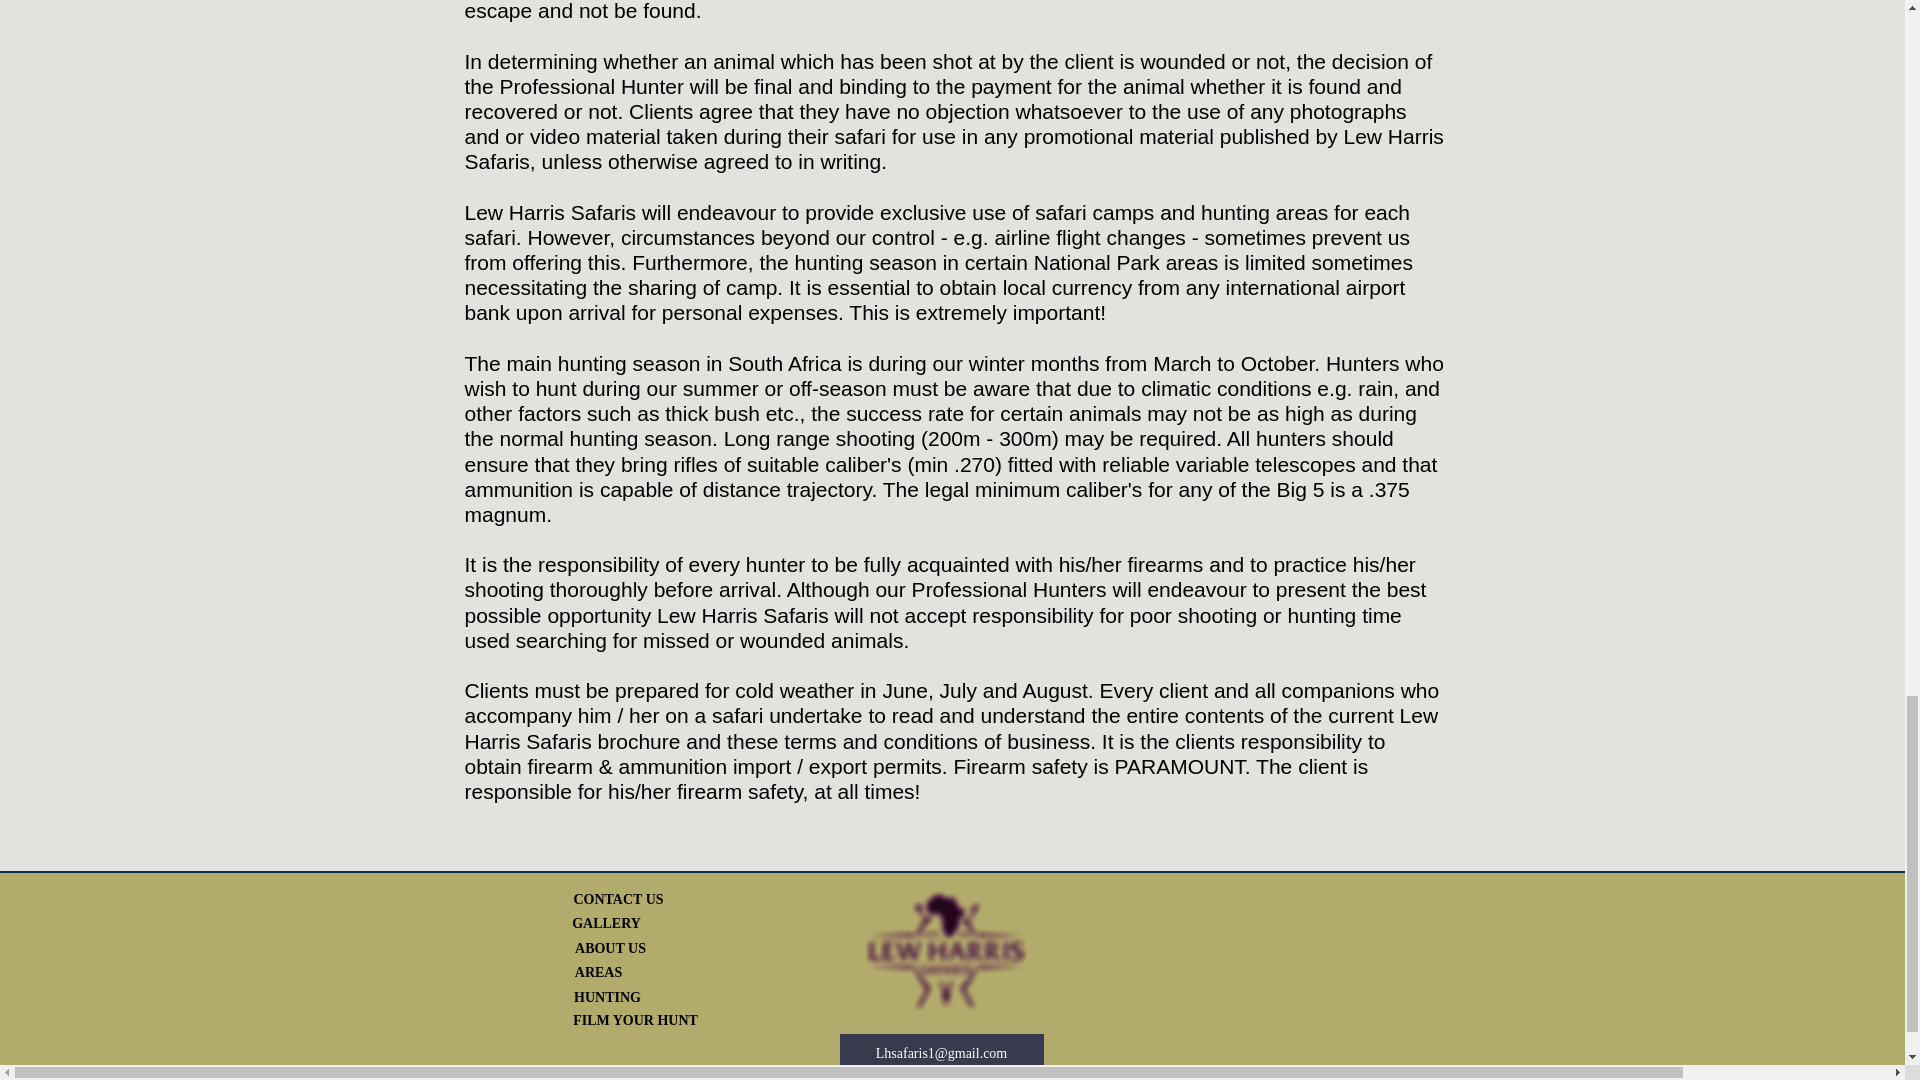 This screenshot has height=1080, width=1920. What do you see at coordinates (606, 924) in the screenshot?
I see `GALLERY` at bounding box center [606, 924].